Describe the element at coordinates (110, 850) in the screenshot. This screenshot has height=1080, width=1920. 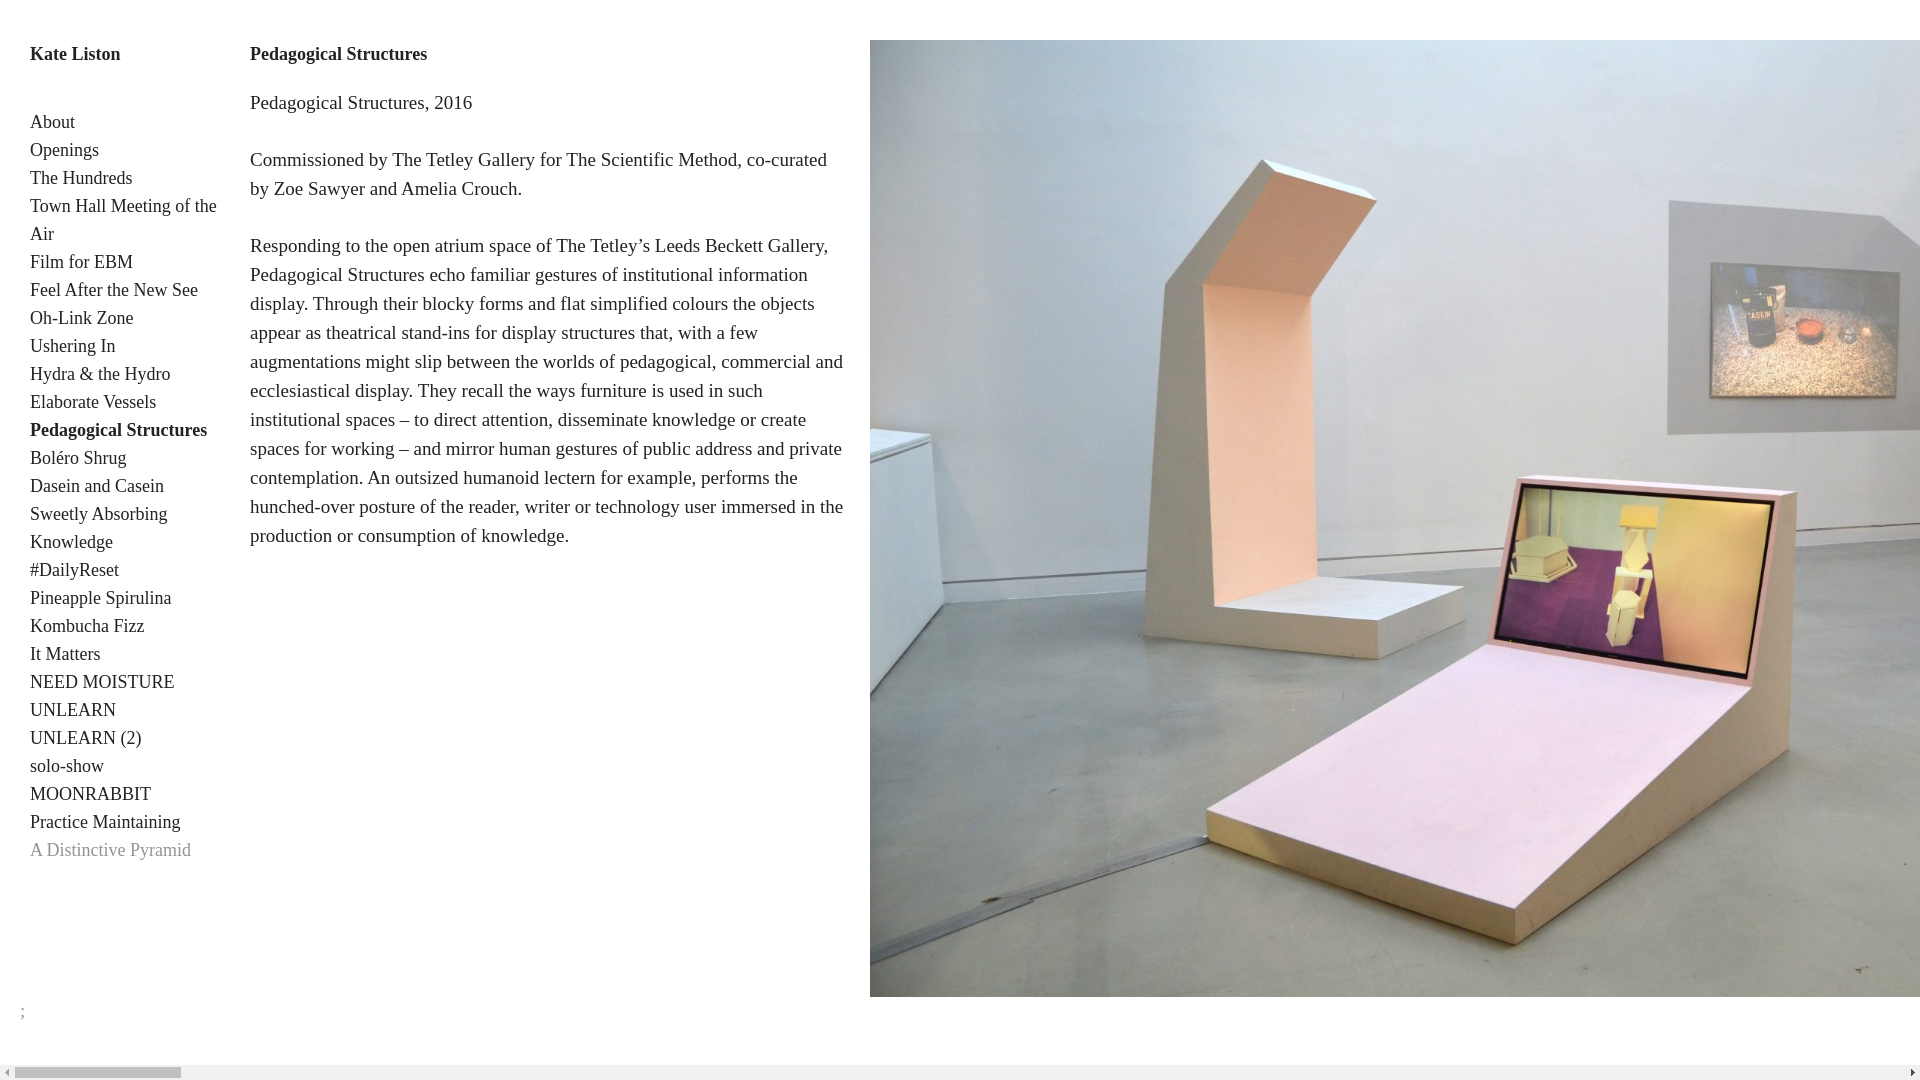
I see `A Distinctive Pyramid` at that location.